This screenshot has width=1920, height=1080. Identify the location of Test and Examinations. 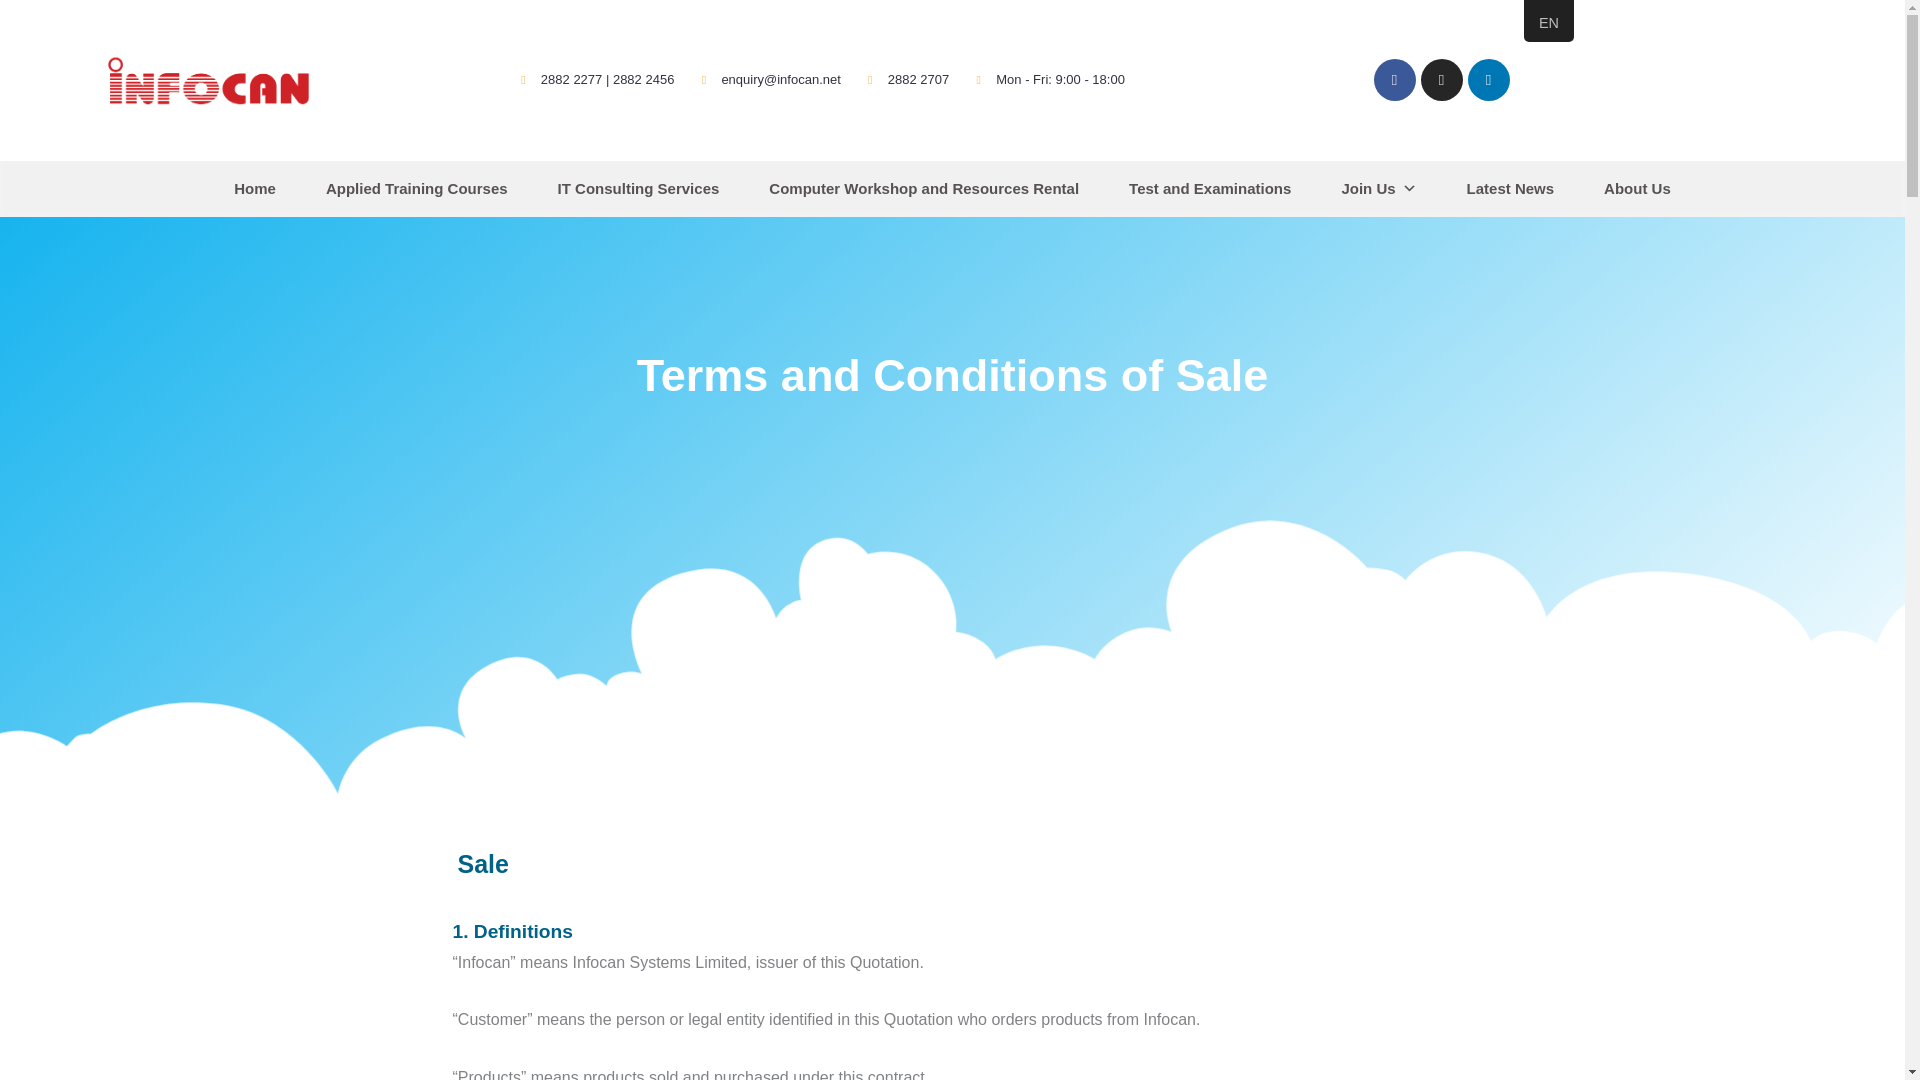
(1210, 188).